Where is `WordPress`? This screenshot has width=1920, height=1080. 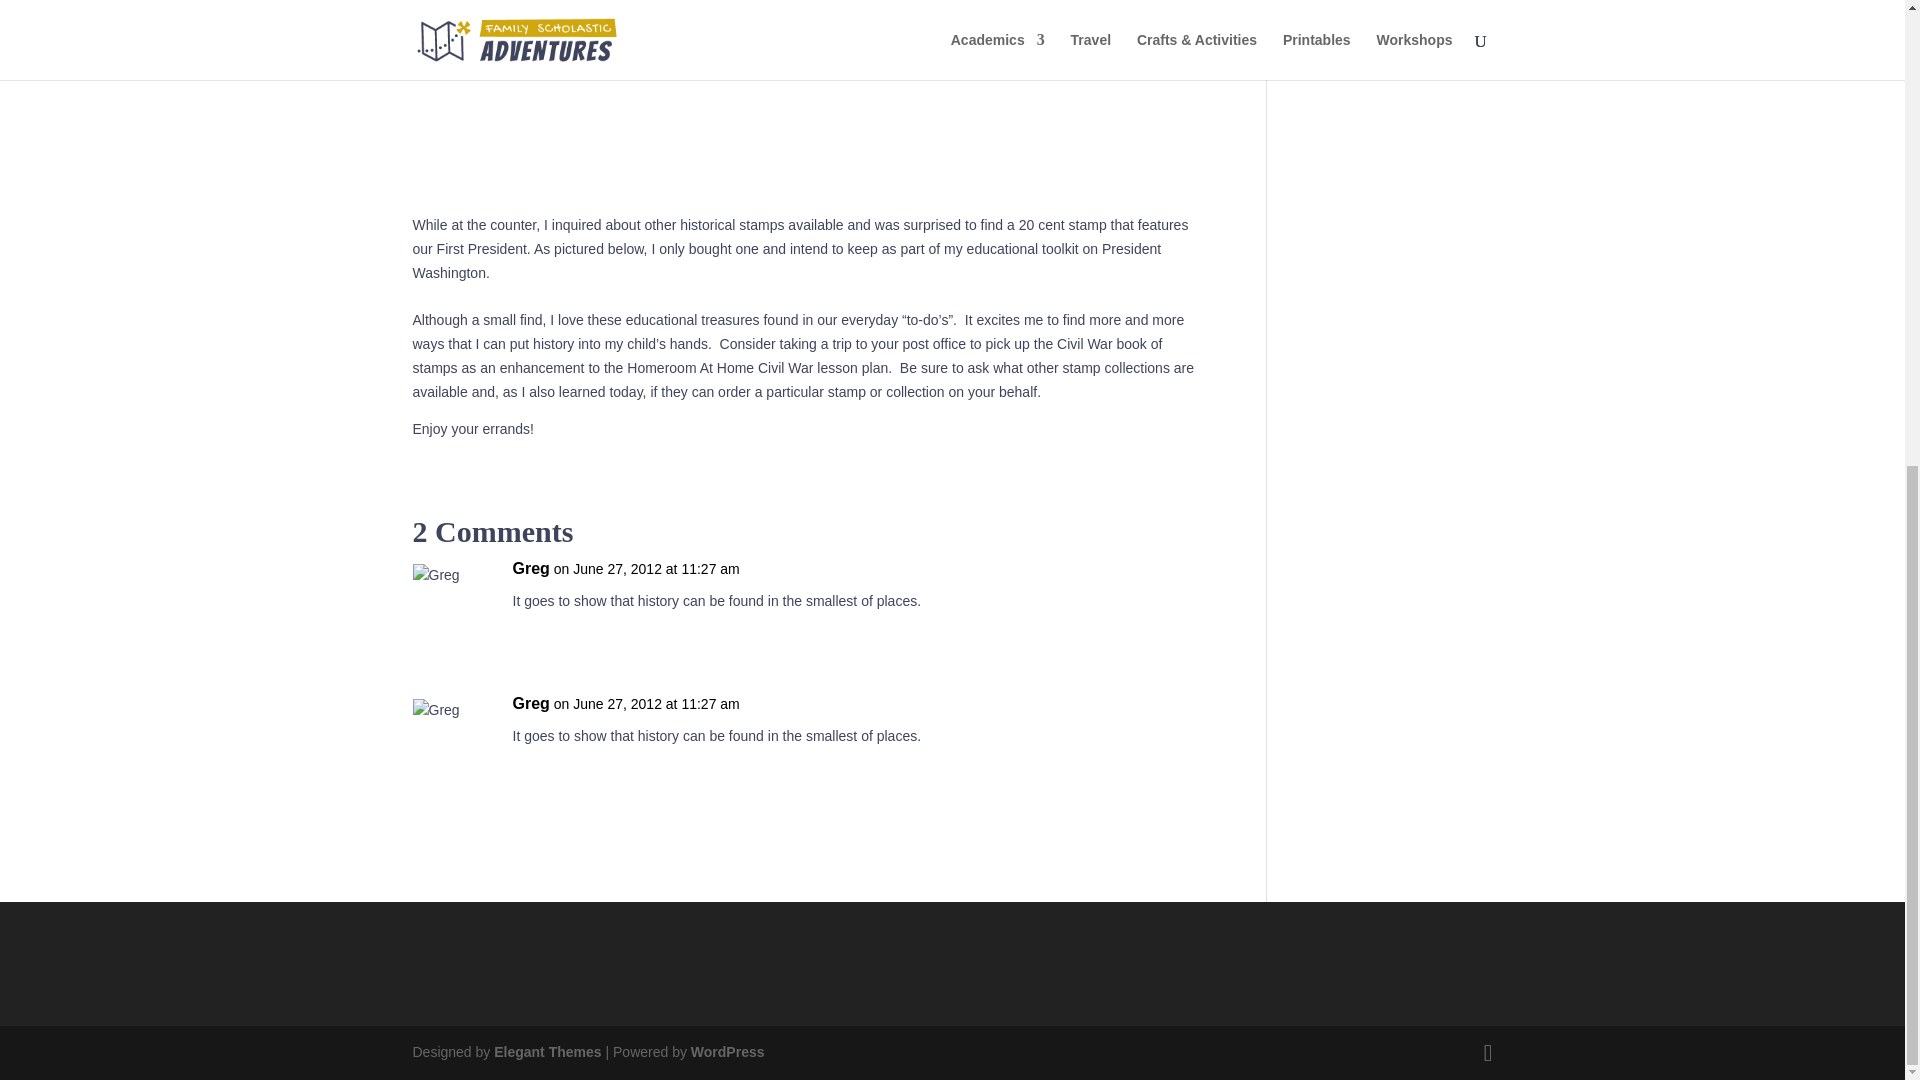 WordPress is located at coordinates (728, 1052).